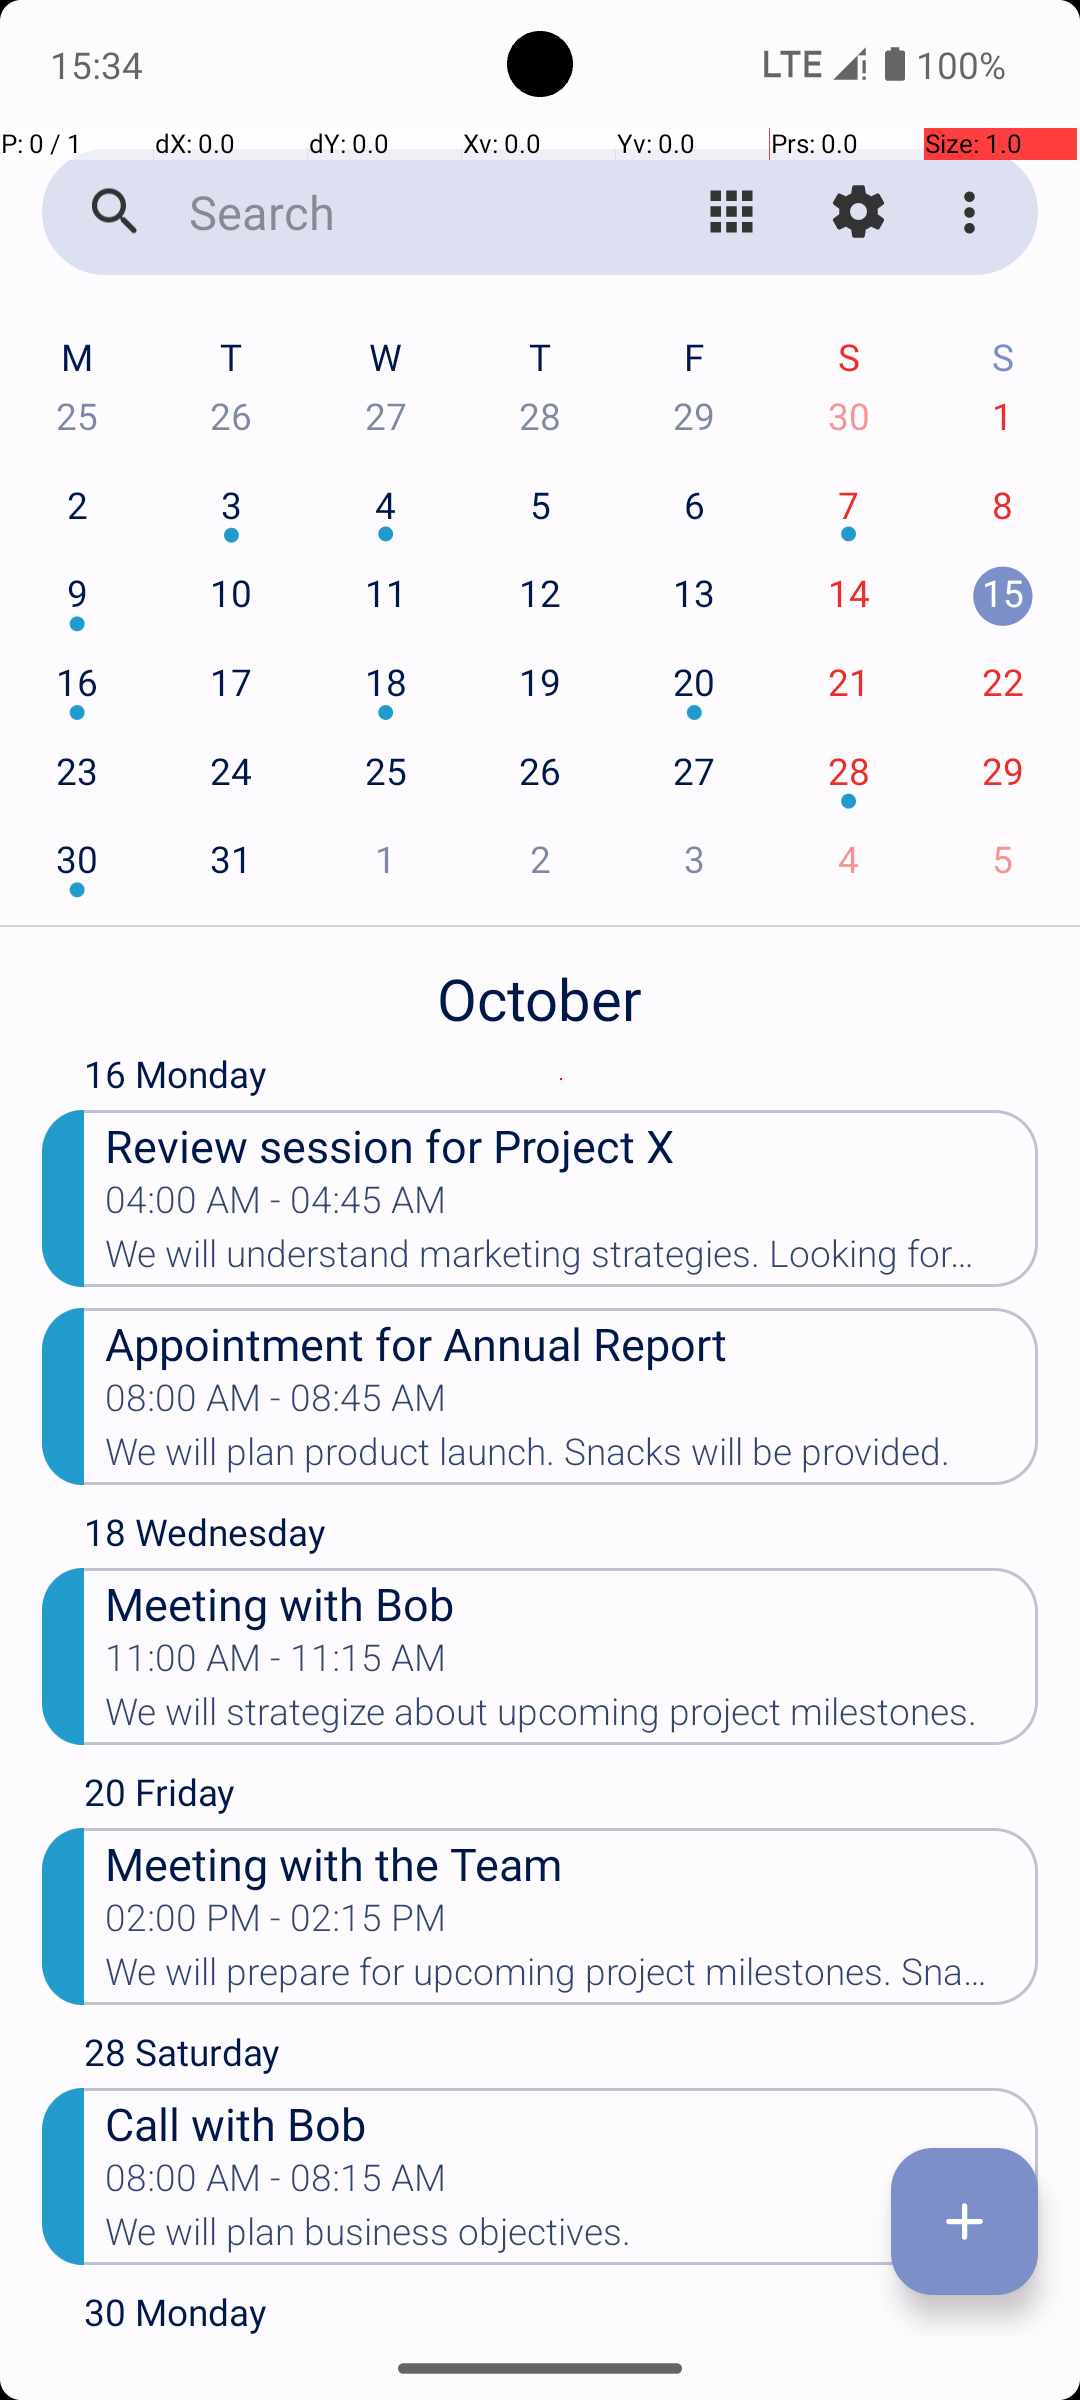 This screenshot has height=2400, width=1080. What do you see at coordinates (572, 1342) in the screenshot?
I see `Appointment for Annual Report` at bounding box center [572, 1342].